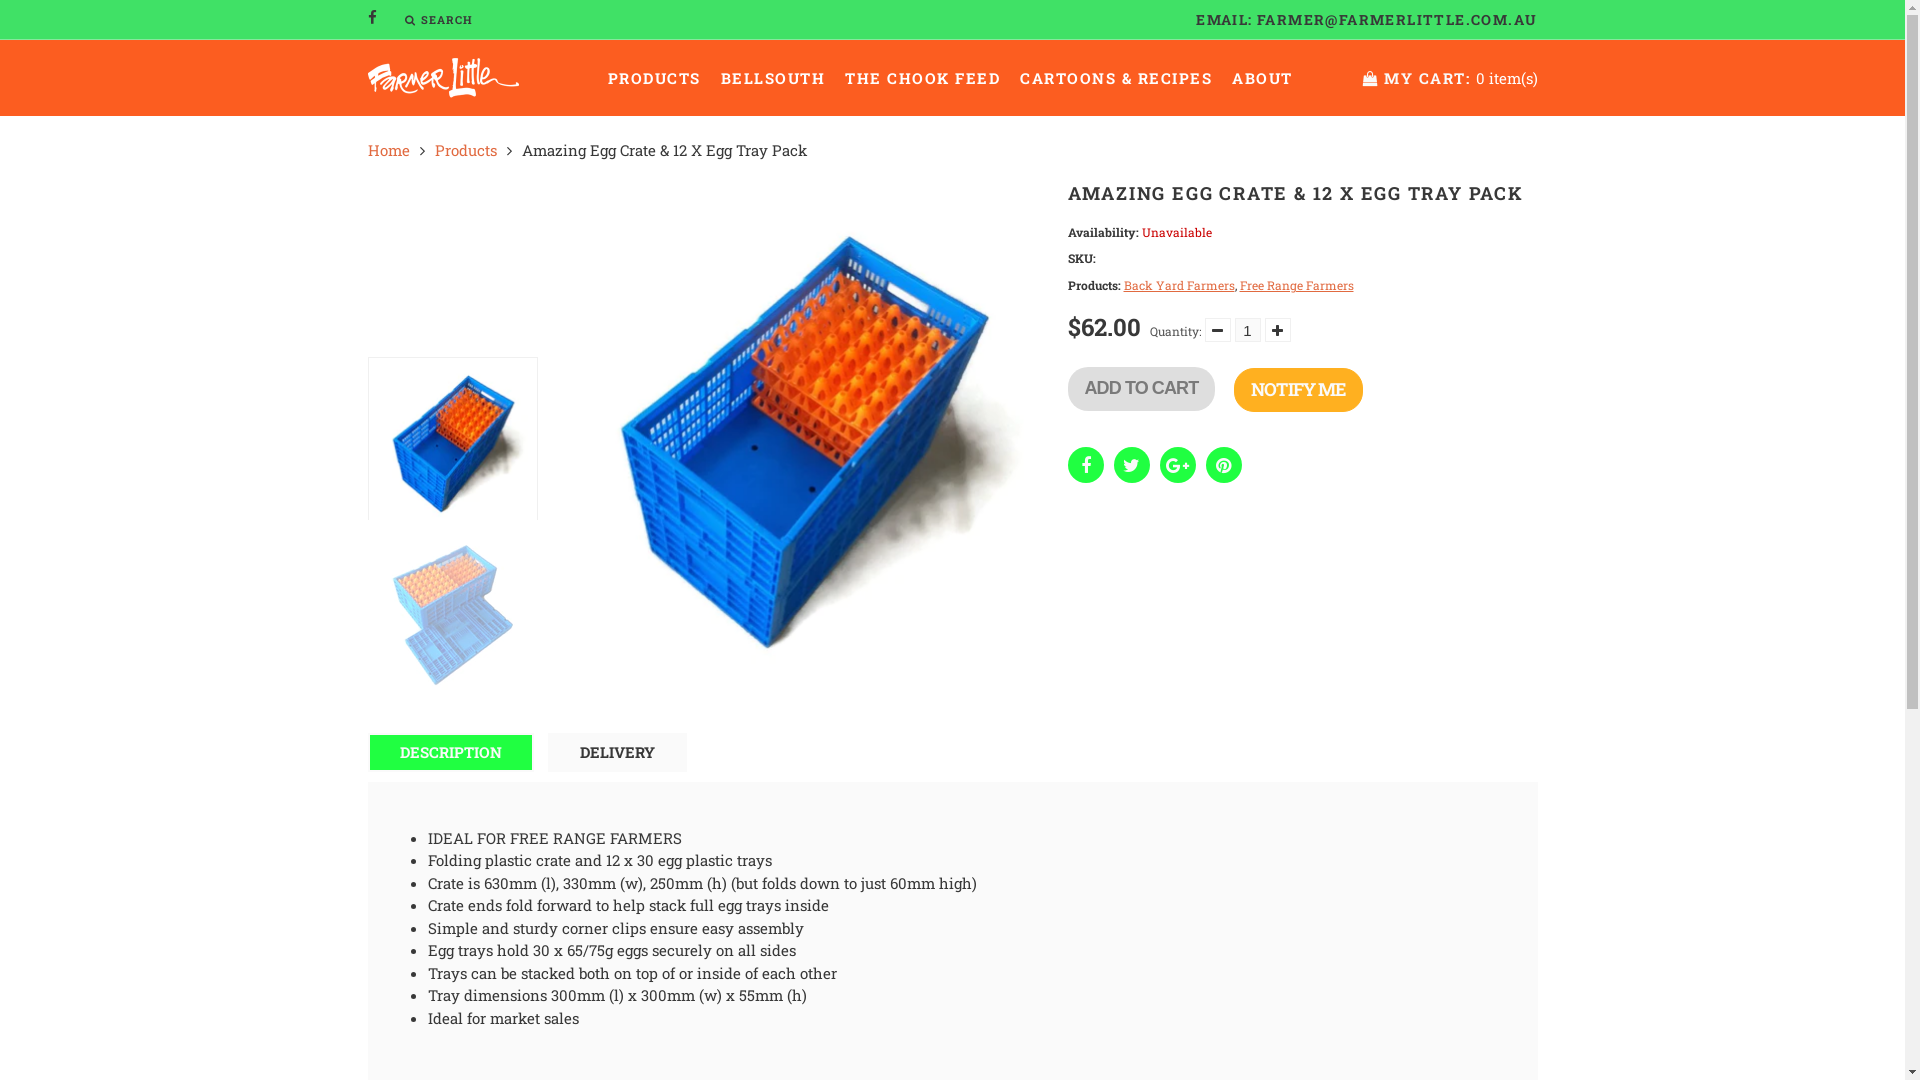  What do you see at coordinates (1297, 285) in the screenshot?
I see `Free Range Farmers` at bounding box center [1297, 285].